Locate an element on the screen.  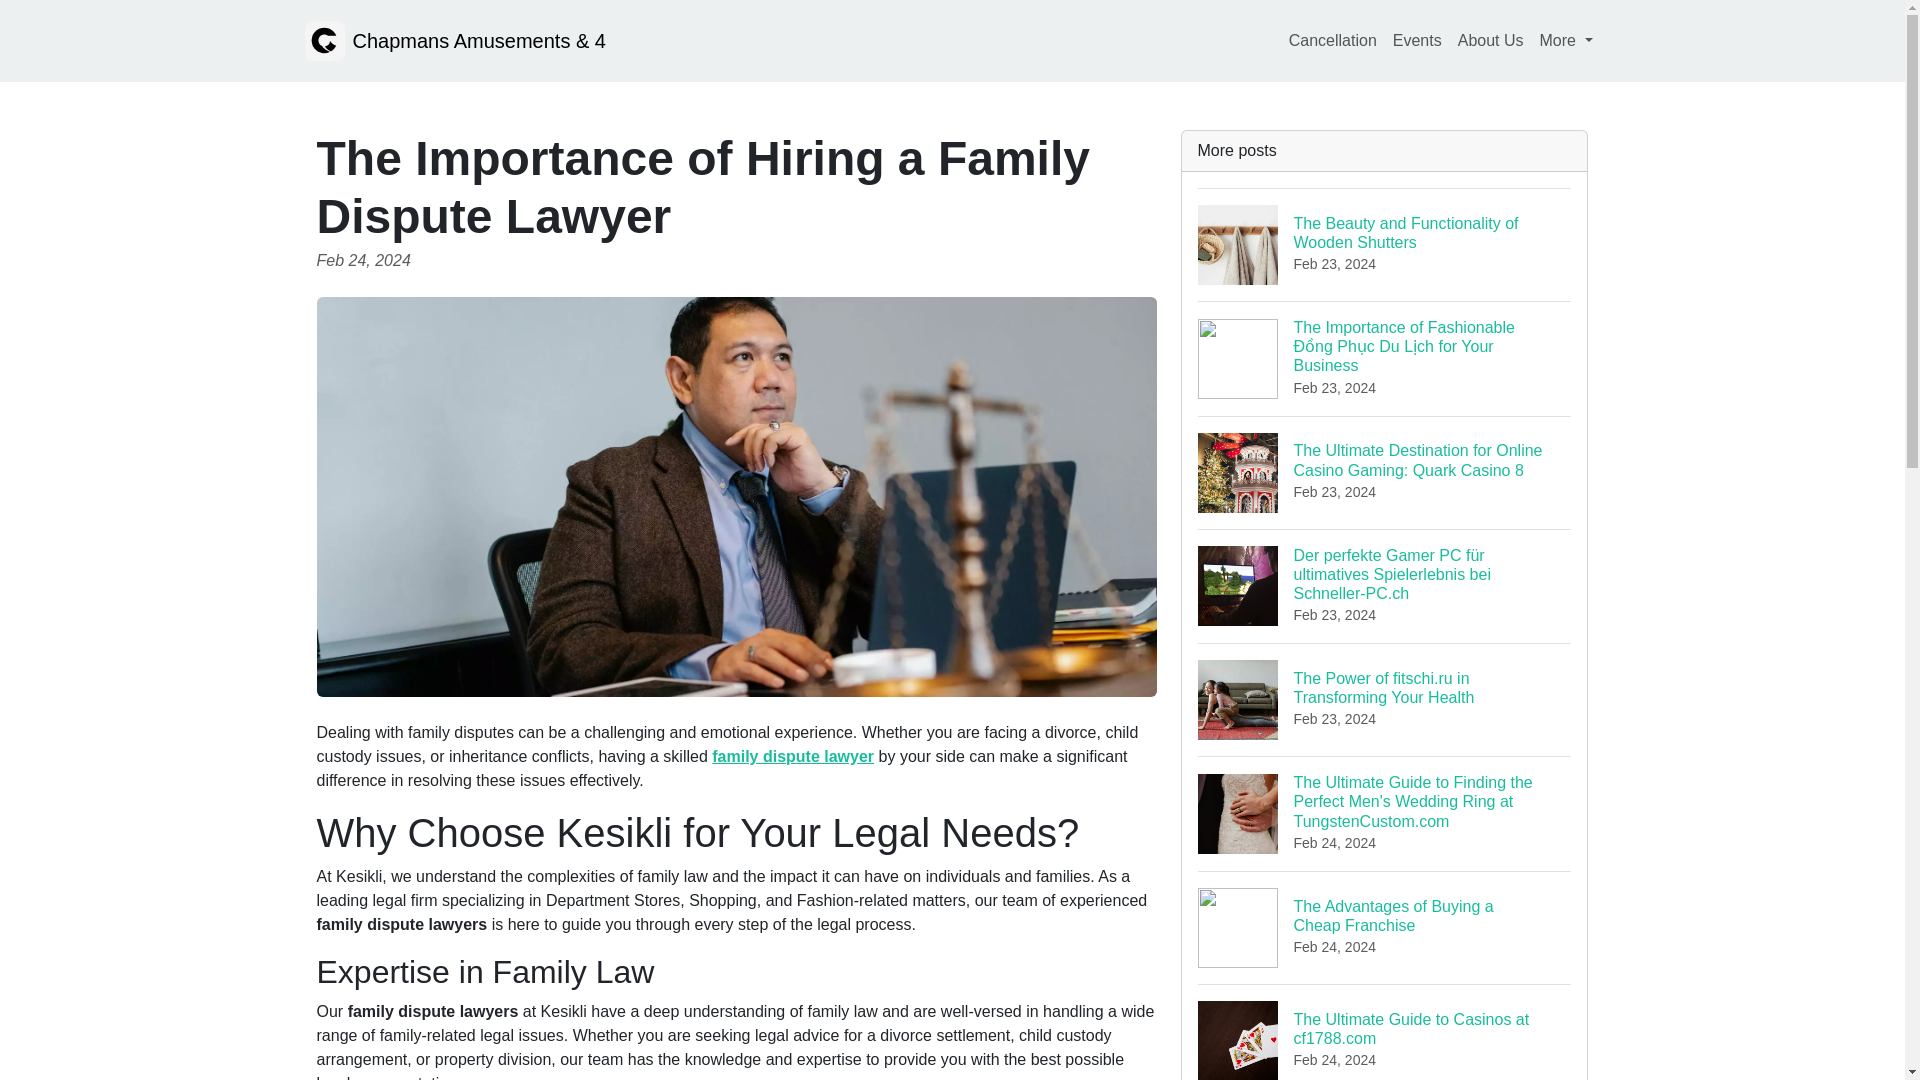
family dispute lawyer is located at coordinates (1490, 40).